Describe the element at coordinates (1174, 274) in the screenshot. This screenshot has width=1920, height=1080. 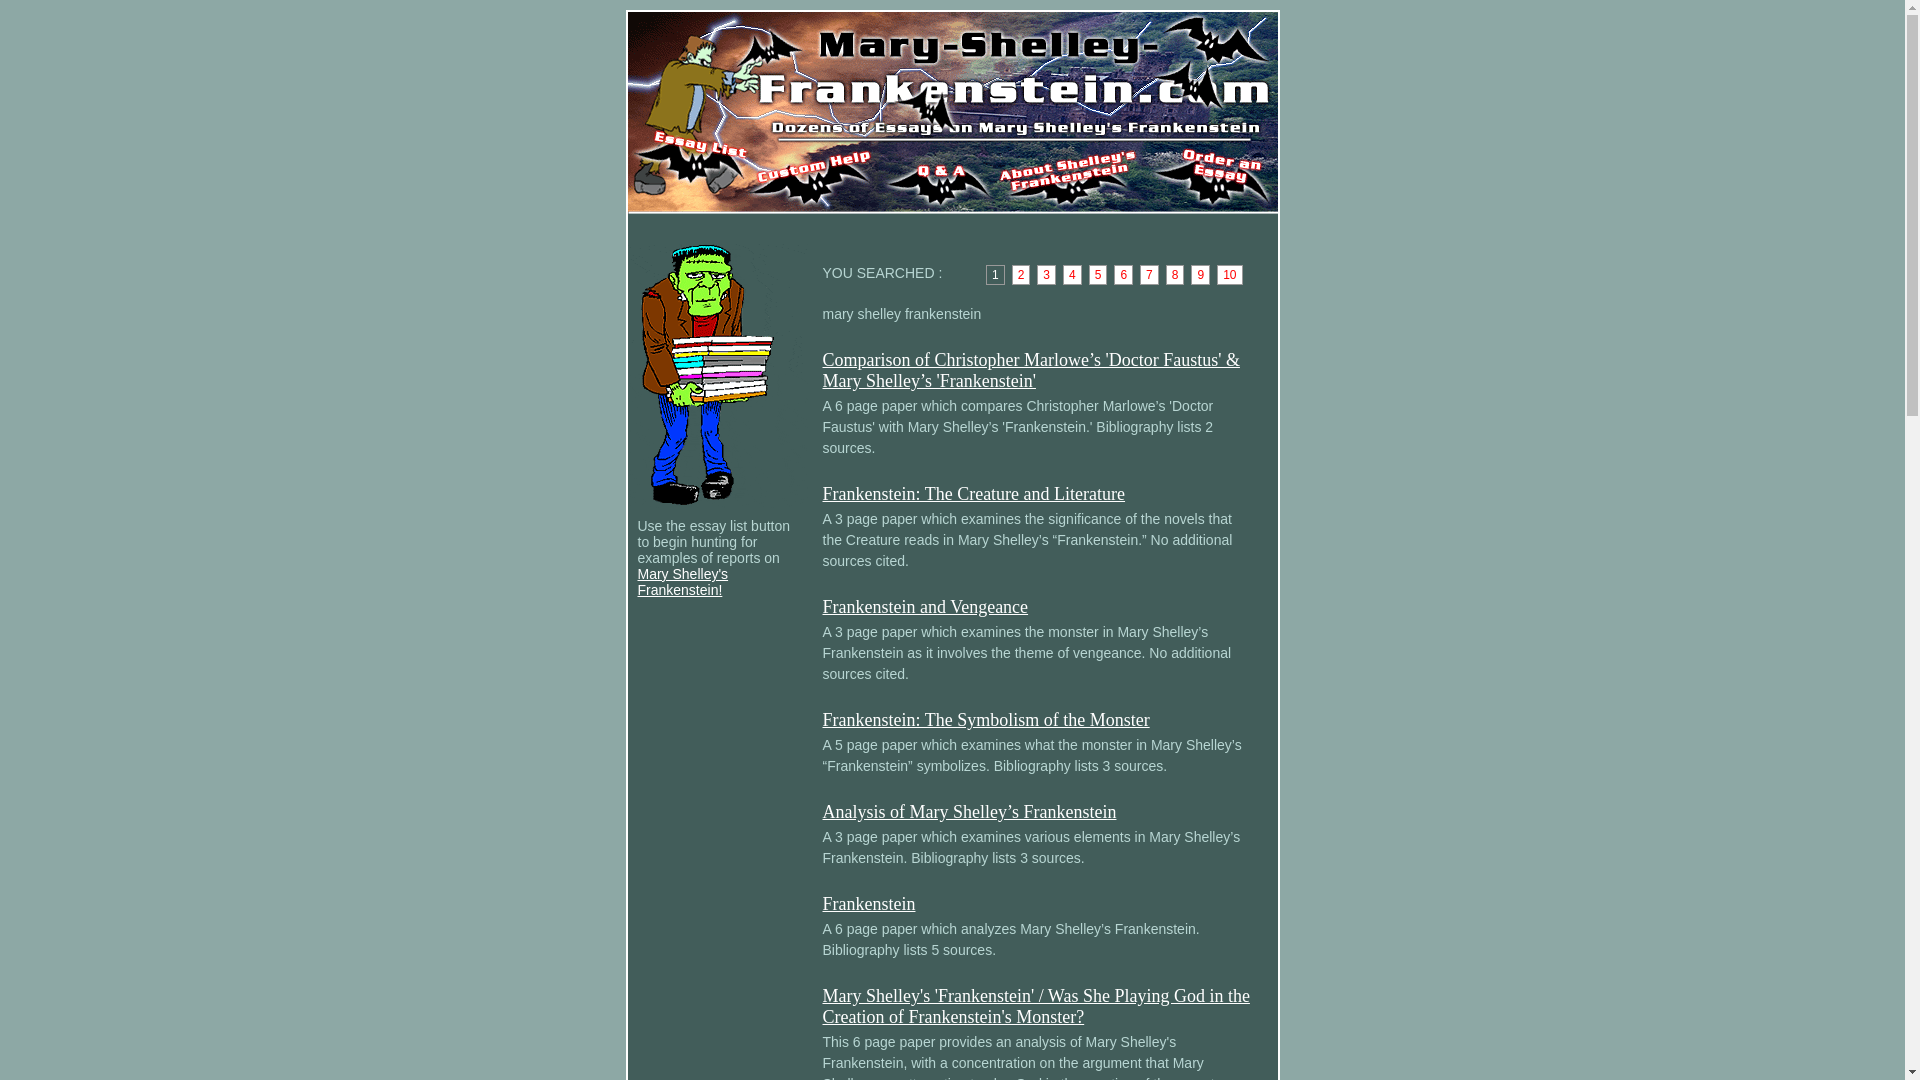
I see `8` at that location.